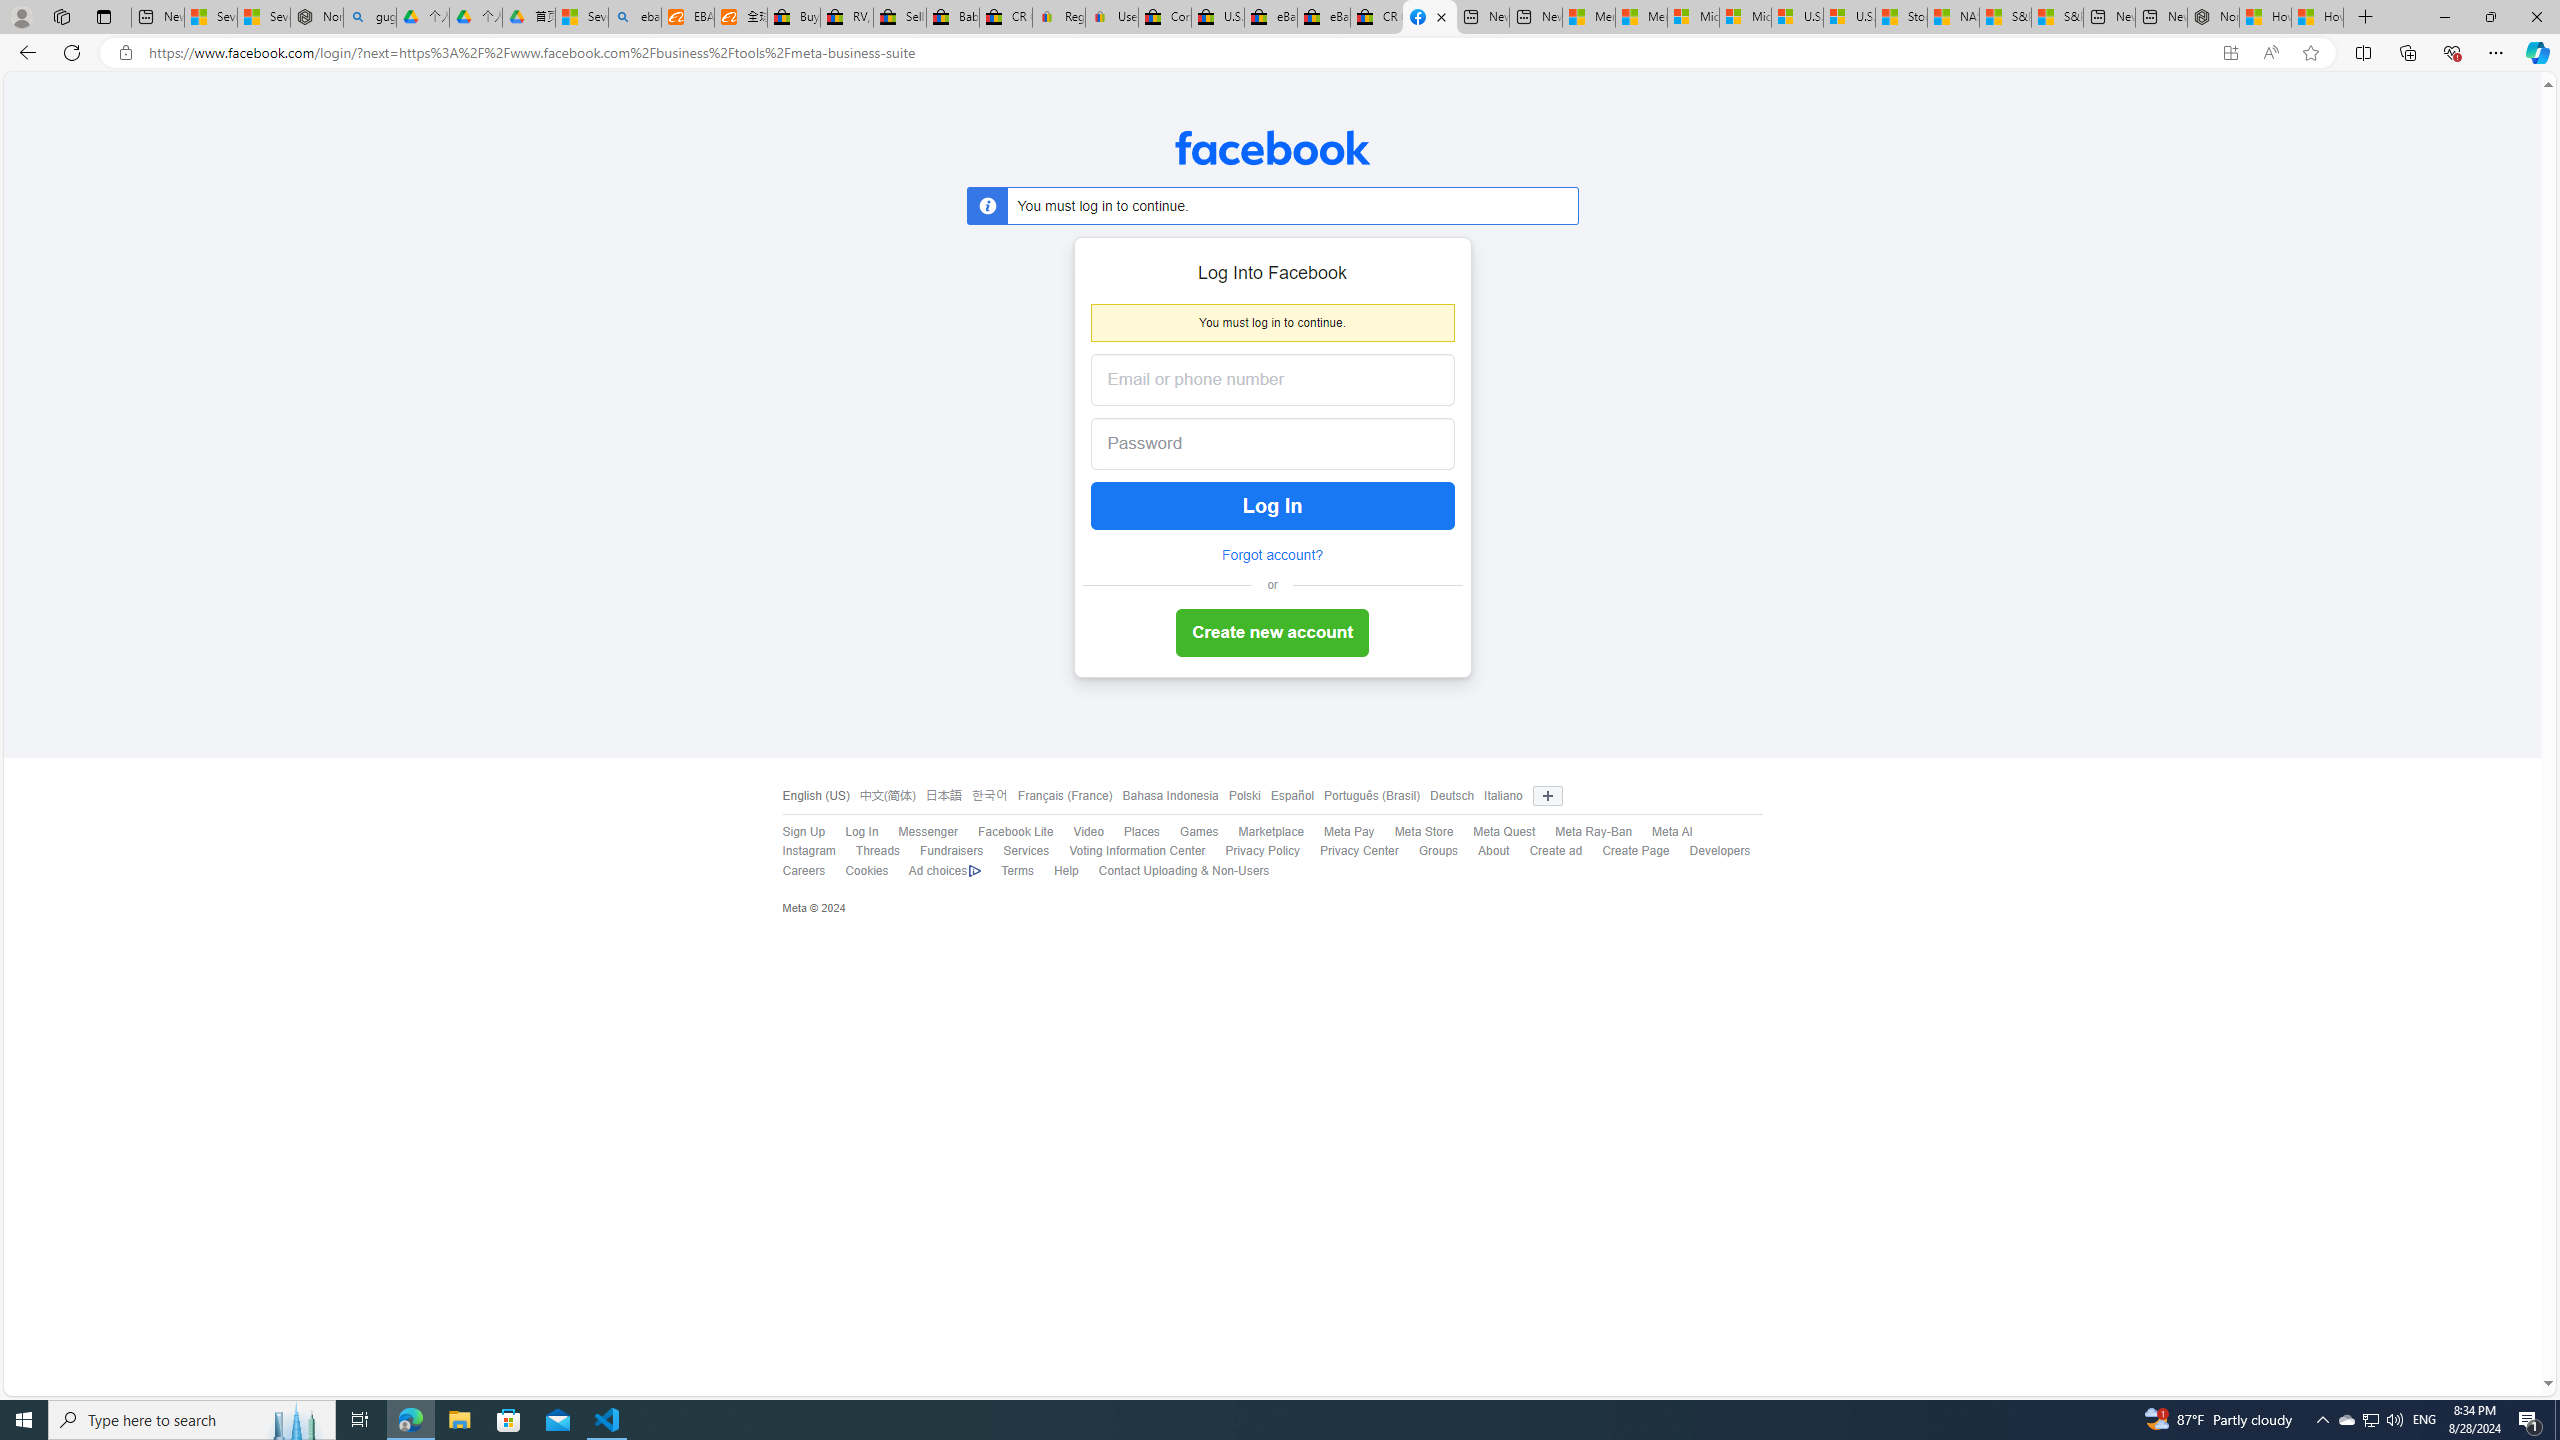  What do you see at coordinates (1547, 796) in the screenshot?
I see `Show more languages` at bounding box center [1547, 796].